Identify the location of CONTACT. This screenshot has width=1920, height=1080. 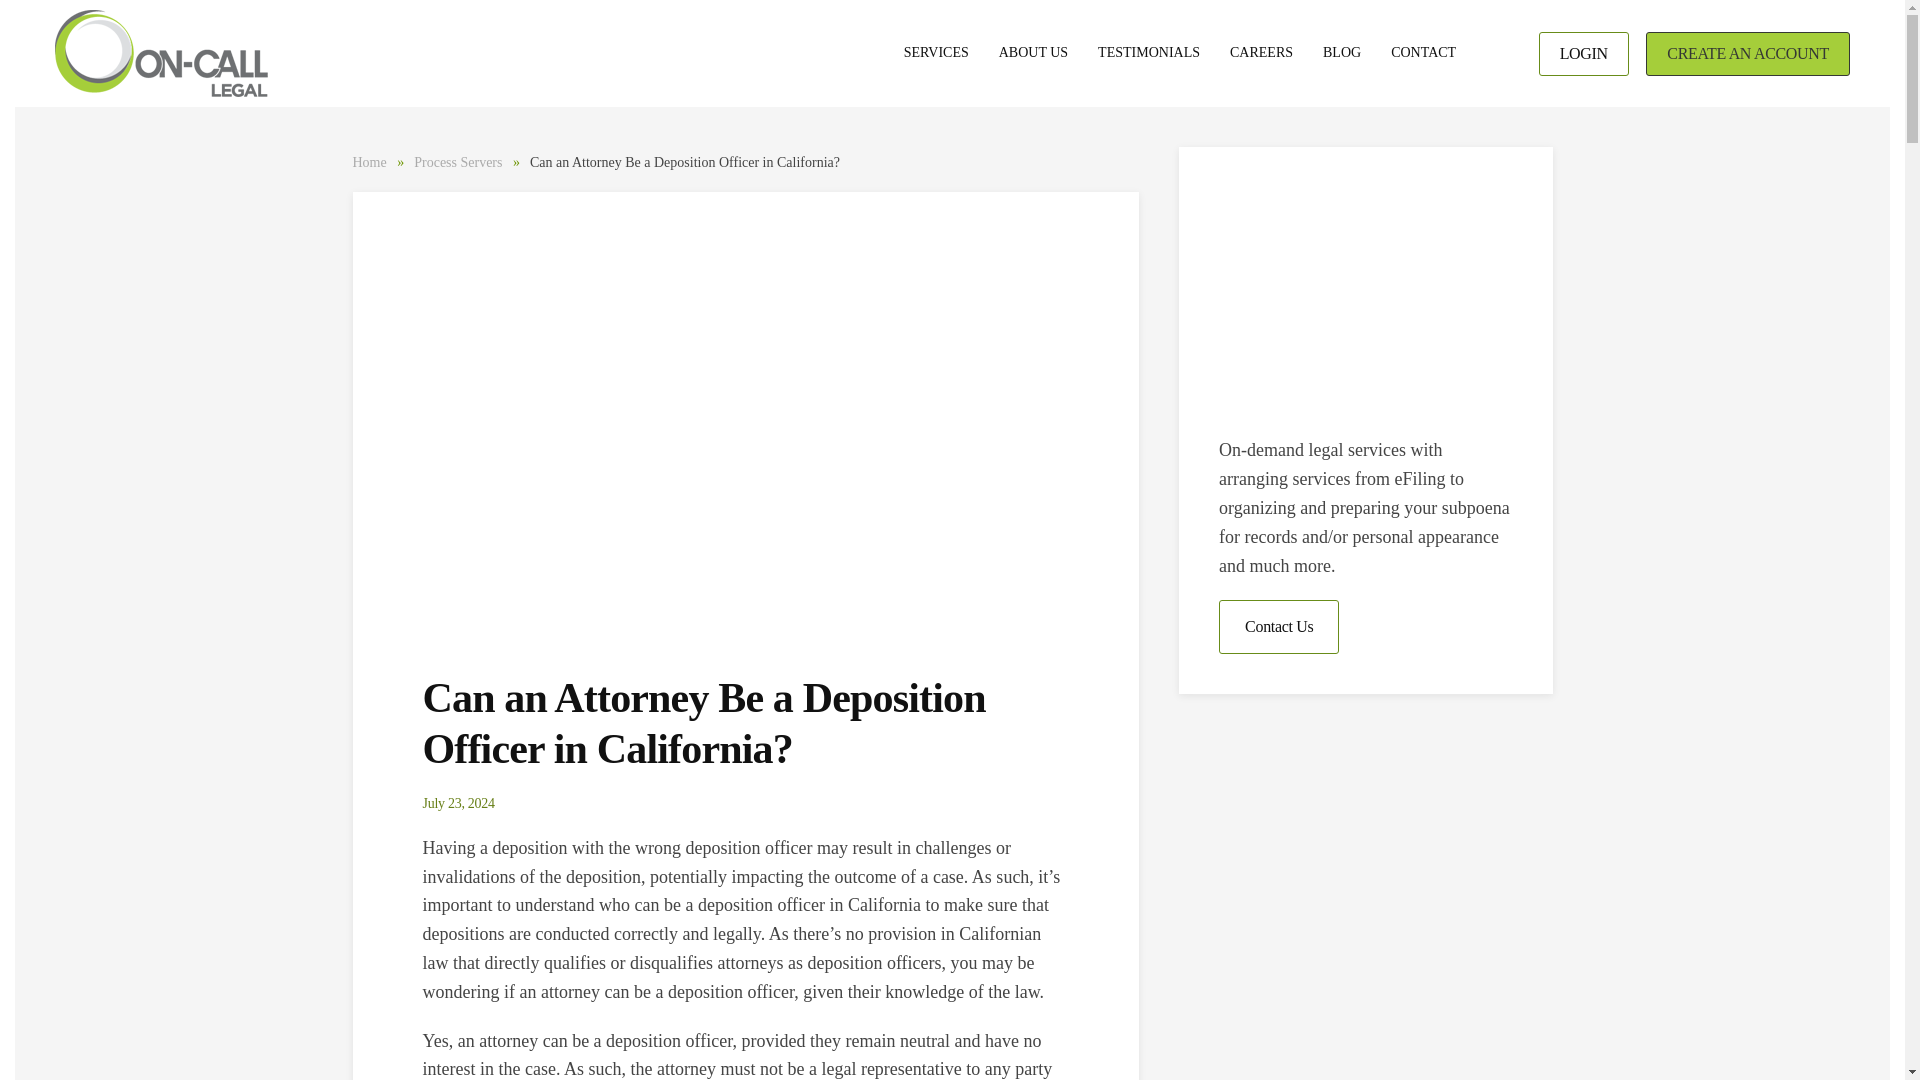
(1423, 54).